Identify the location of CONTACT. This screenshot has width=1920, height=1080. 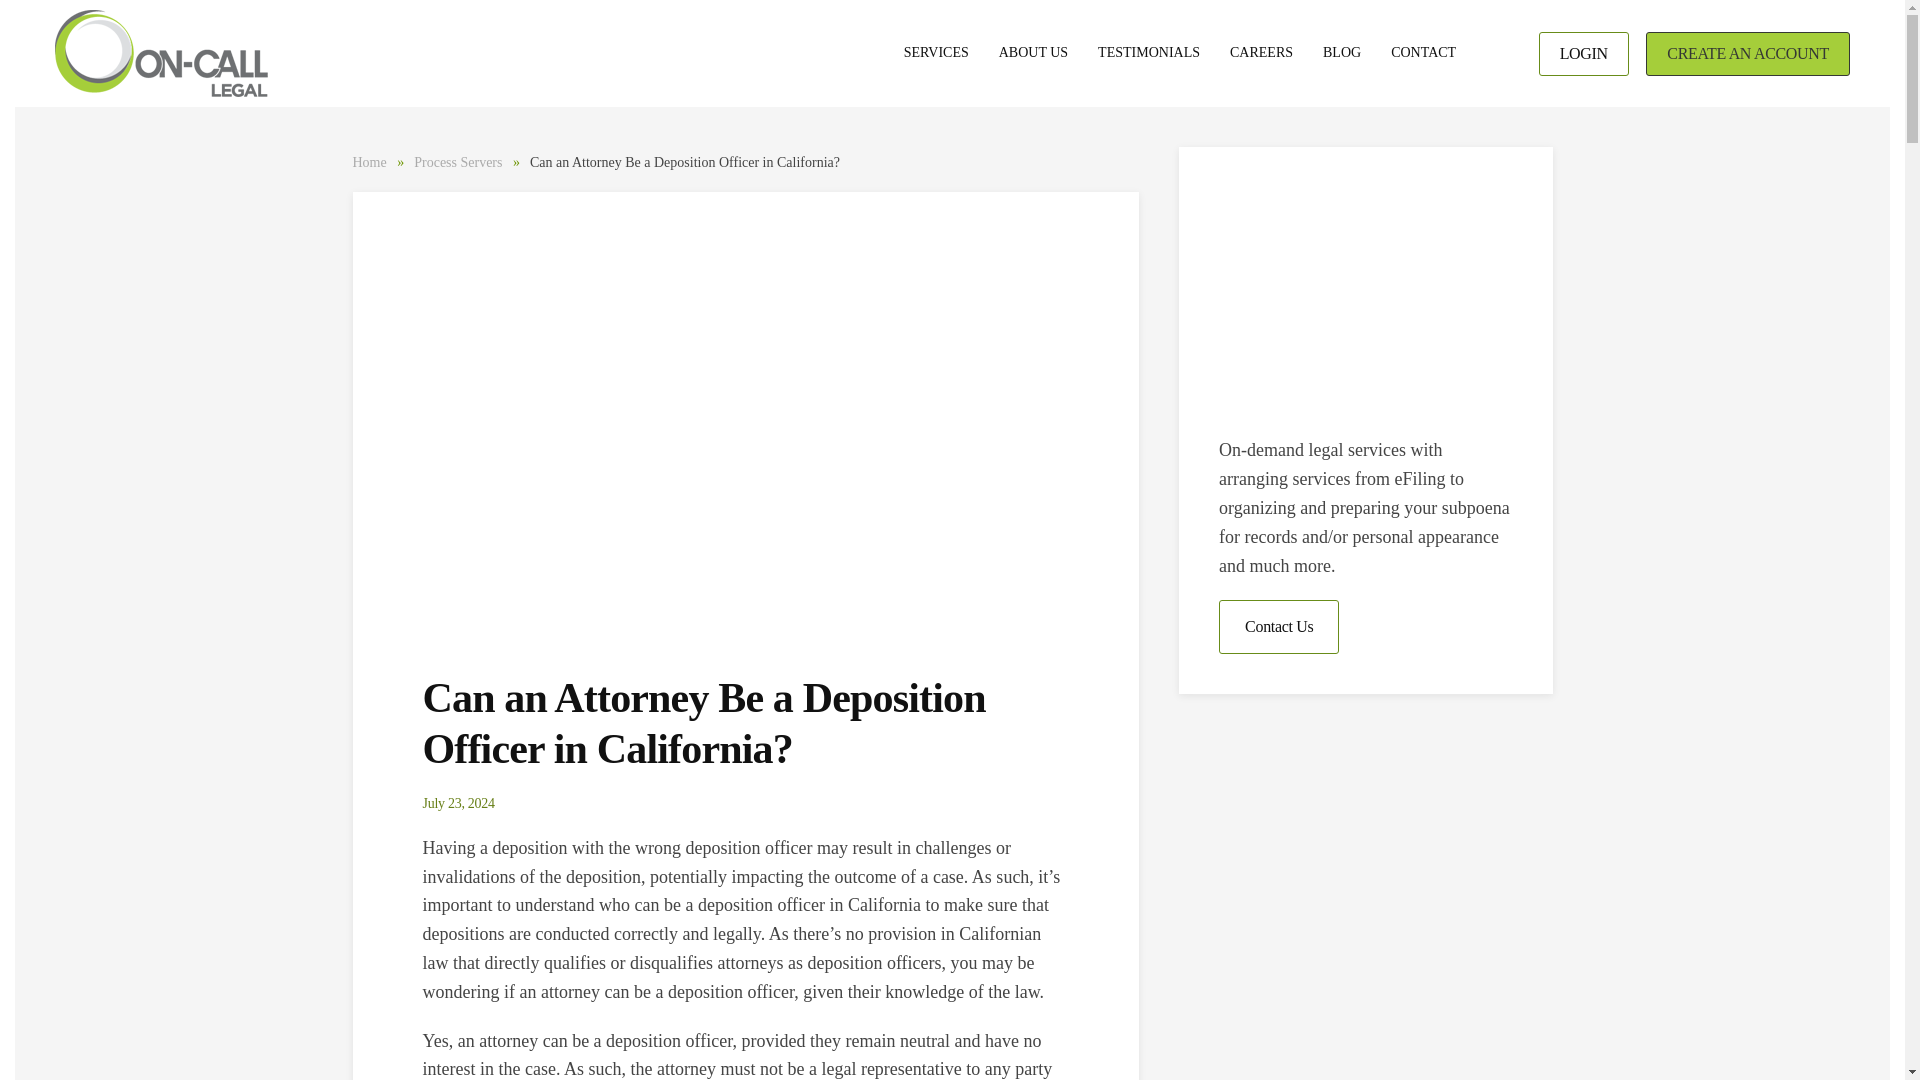
(1423, 54).